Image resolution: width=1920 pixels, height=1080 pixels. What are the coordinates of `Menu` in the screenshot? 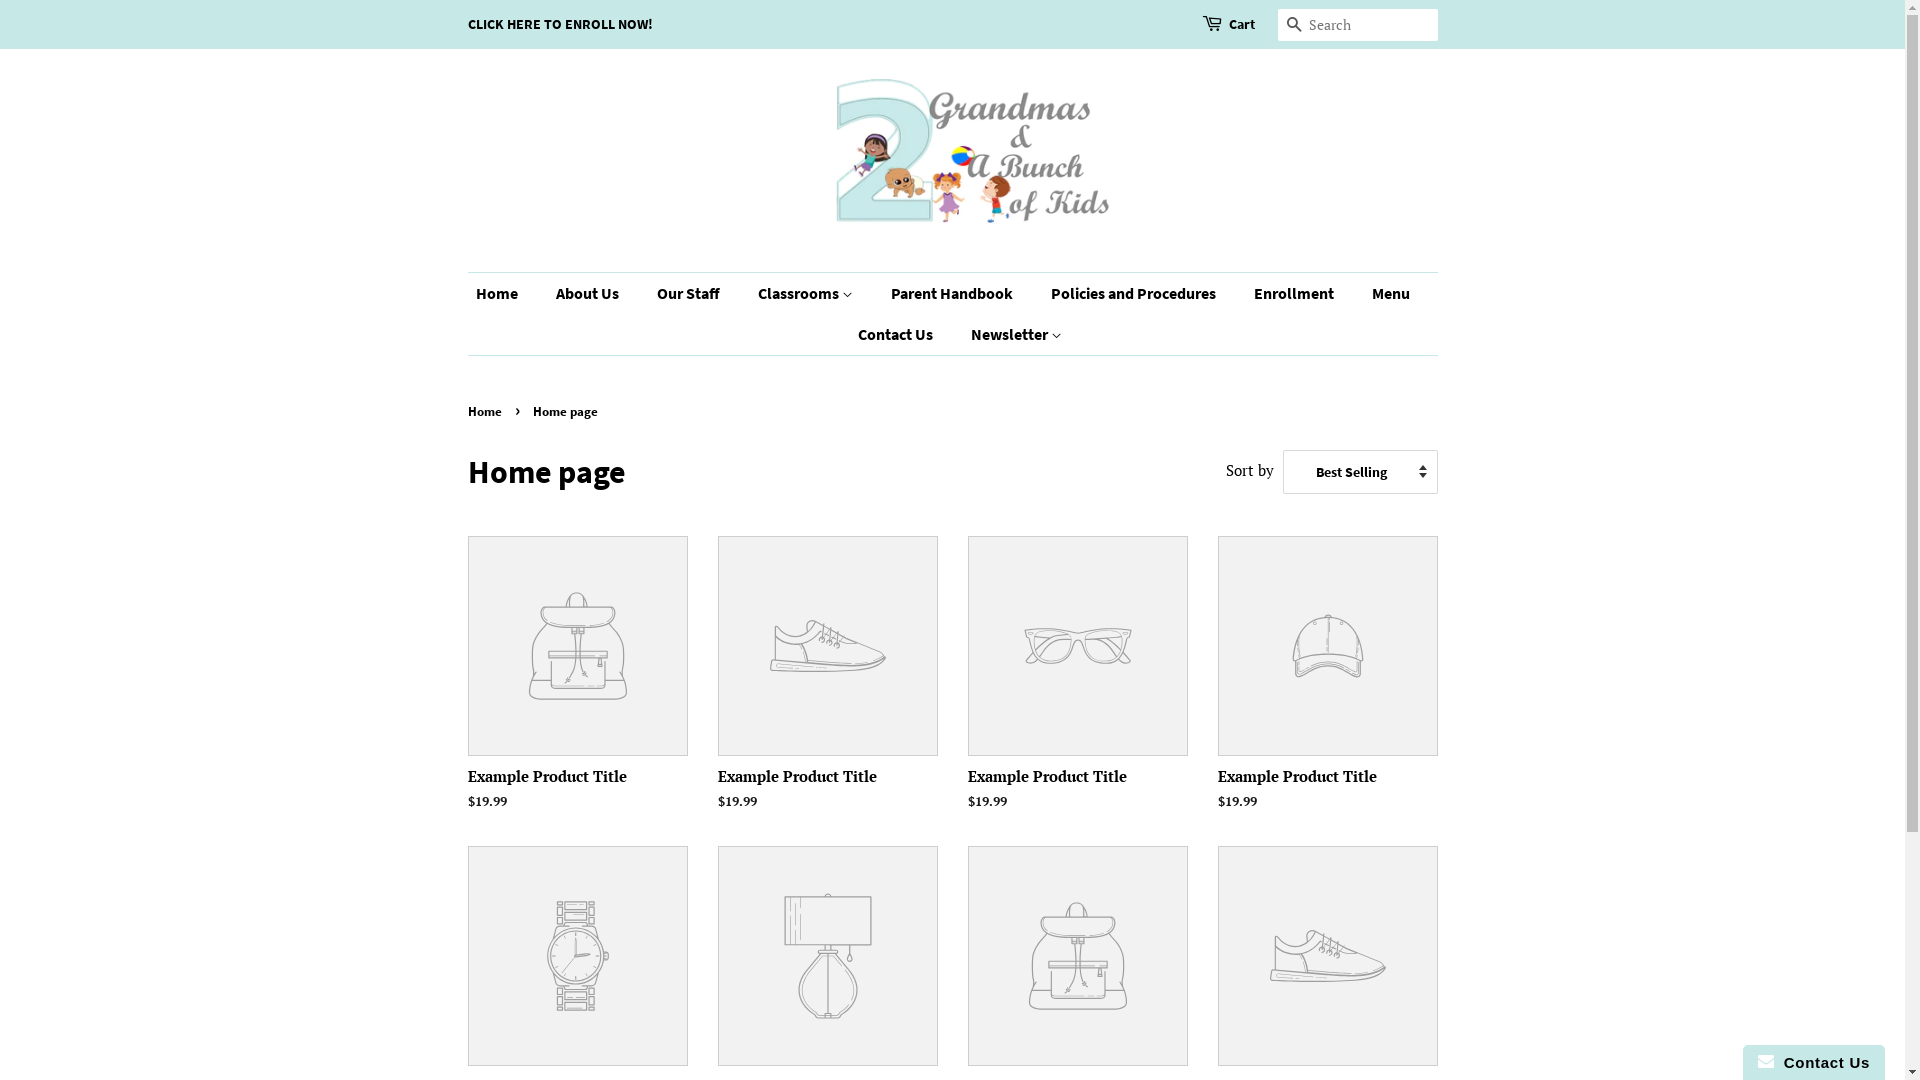 It's located at (1392, 294).